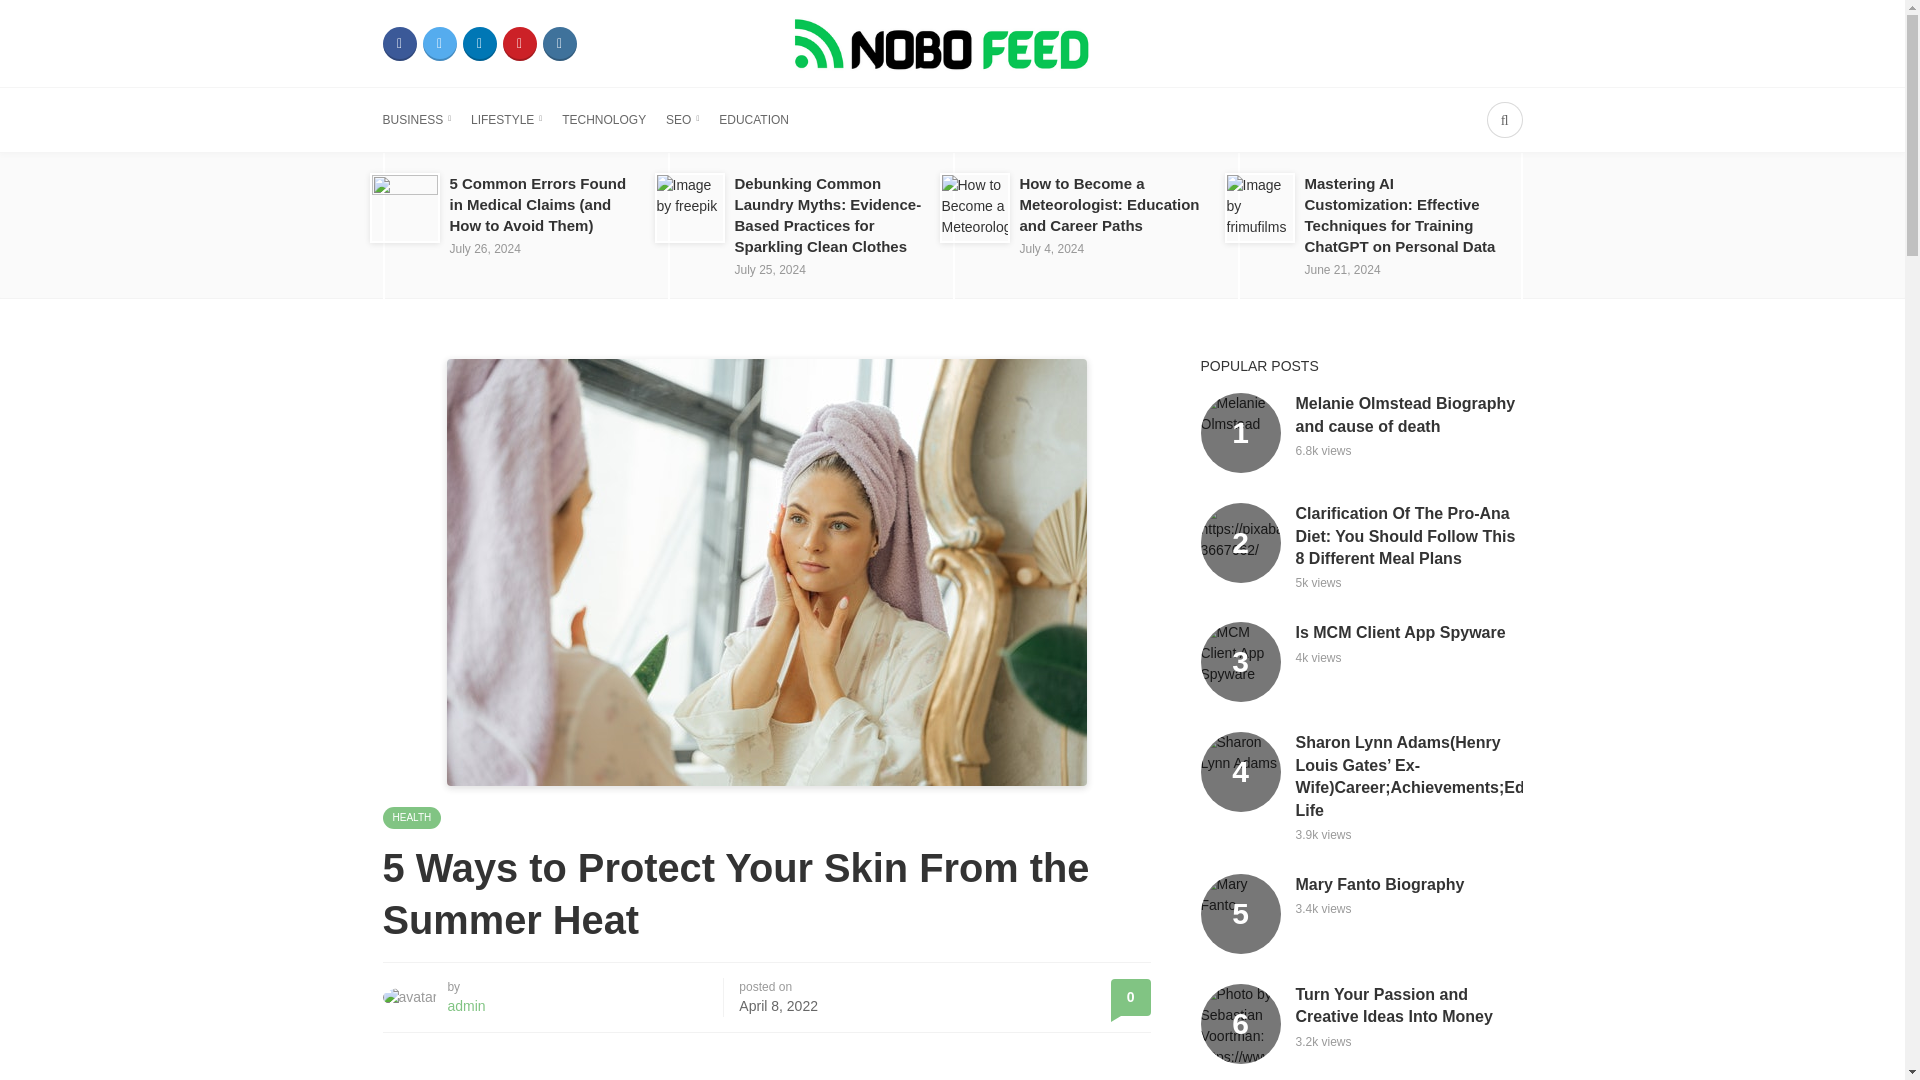 The image size is (1920, 1080). Describe the element at coordinates (399, 44) in the screenshot. I see `facebook` at that location.